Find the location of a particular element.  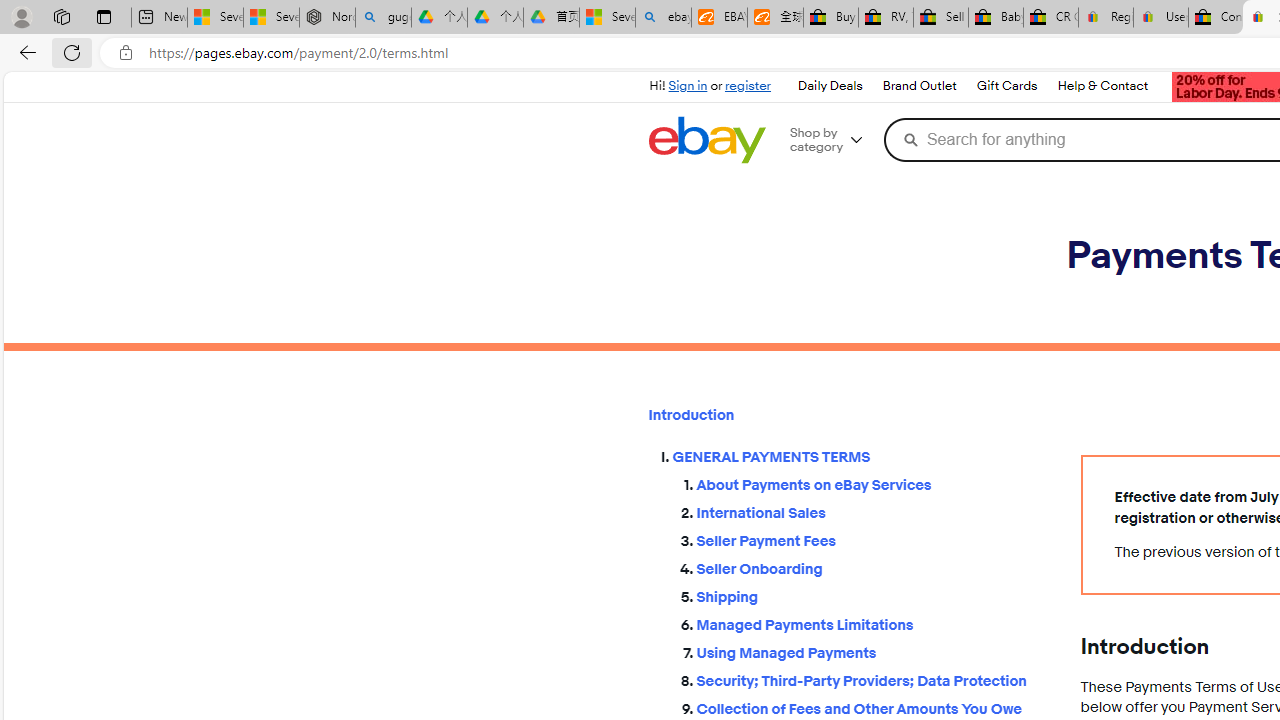

Using Managed Payments is located at coordinates (872, 649).